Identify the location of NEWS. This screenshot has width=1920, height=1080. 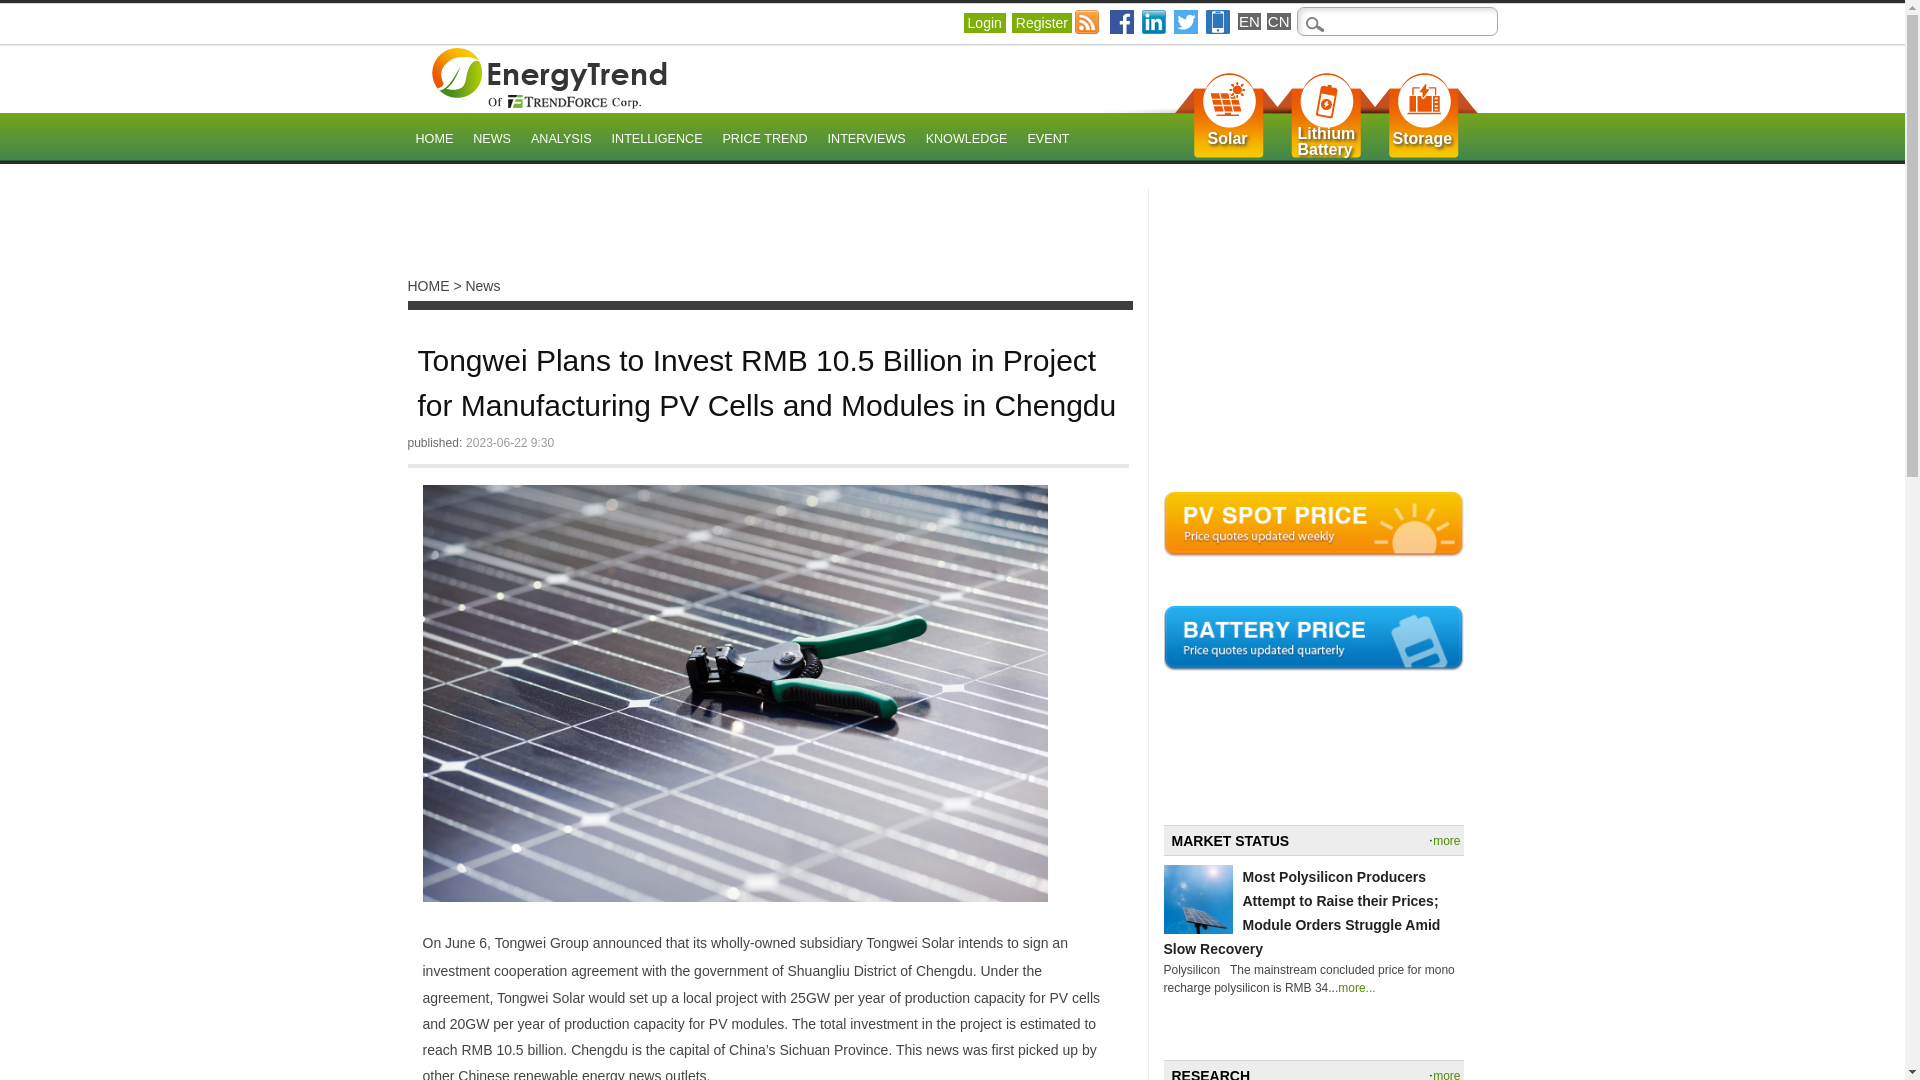
(491, 140).